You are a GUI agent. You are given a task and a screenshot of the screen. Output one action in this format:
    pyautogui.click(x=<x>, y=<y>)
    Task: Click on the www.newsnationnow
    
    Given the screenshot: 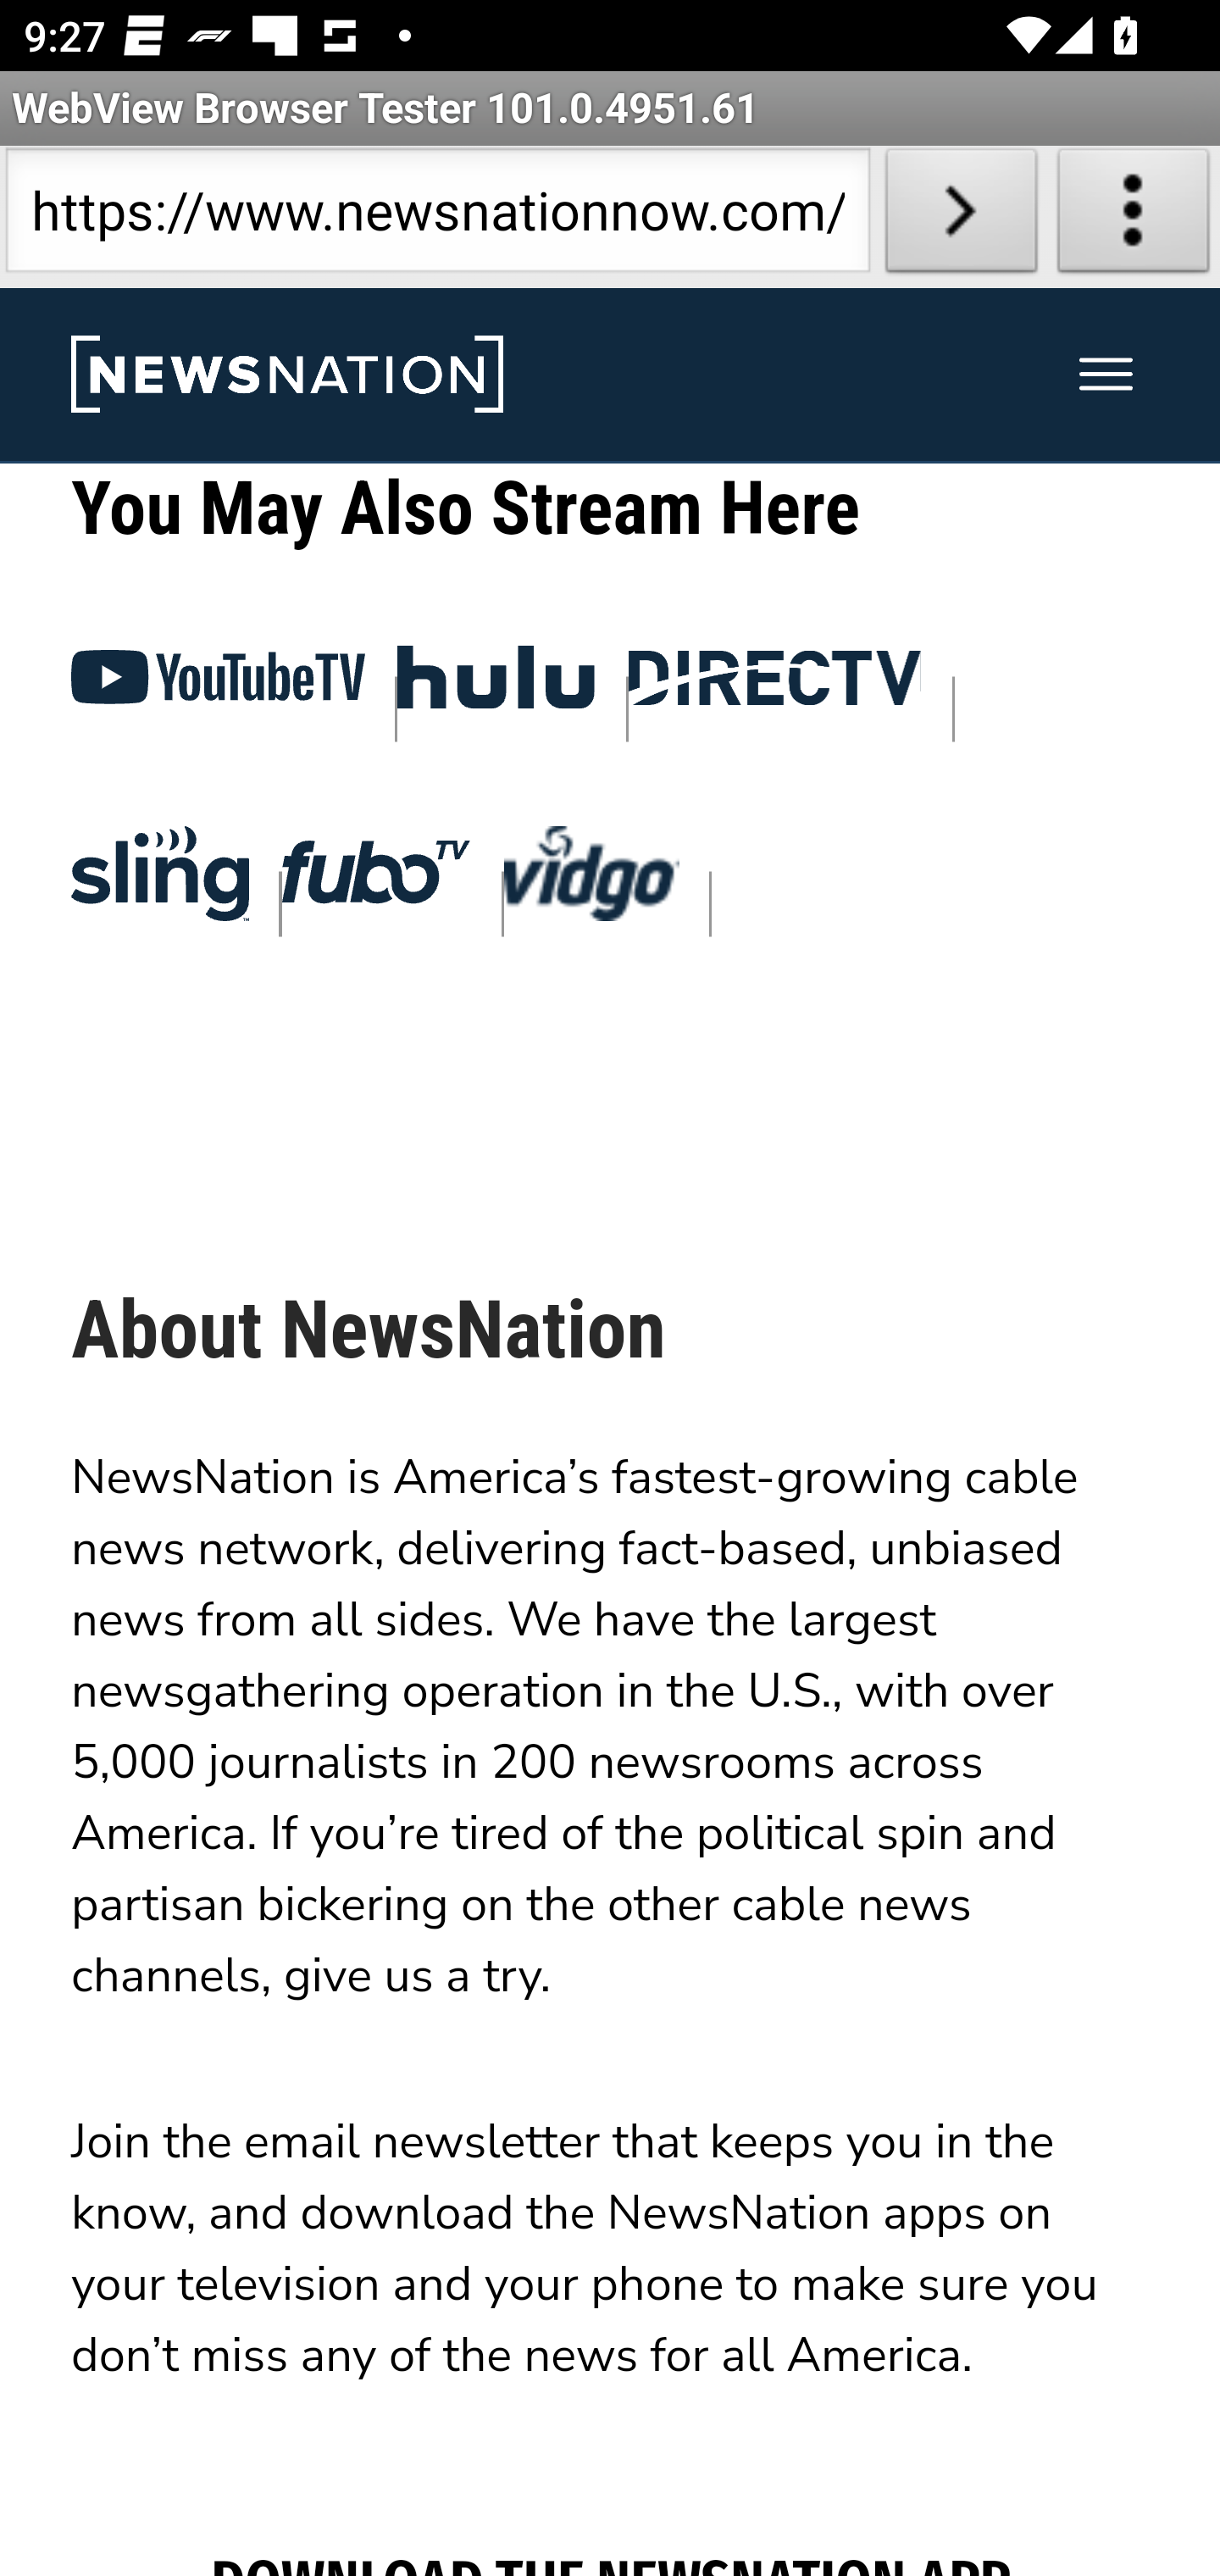 What is the action you would take?
    pyautogui.click(x=286, y=376)
    